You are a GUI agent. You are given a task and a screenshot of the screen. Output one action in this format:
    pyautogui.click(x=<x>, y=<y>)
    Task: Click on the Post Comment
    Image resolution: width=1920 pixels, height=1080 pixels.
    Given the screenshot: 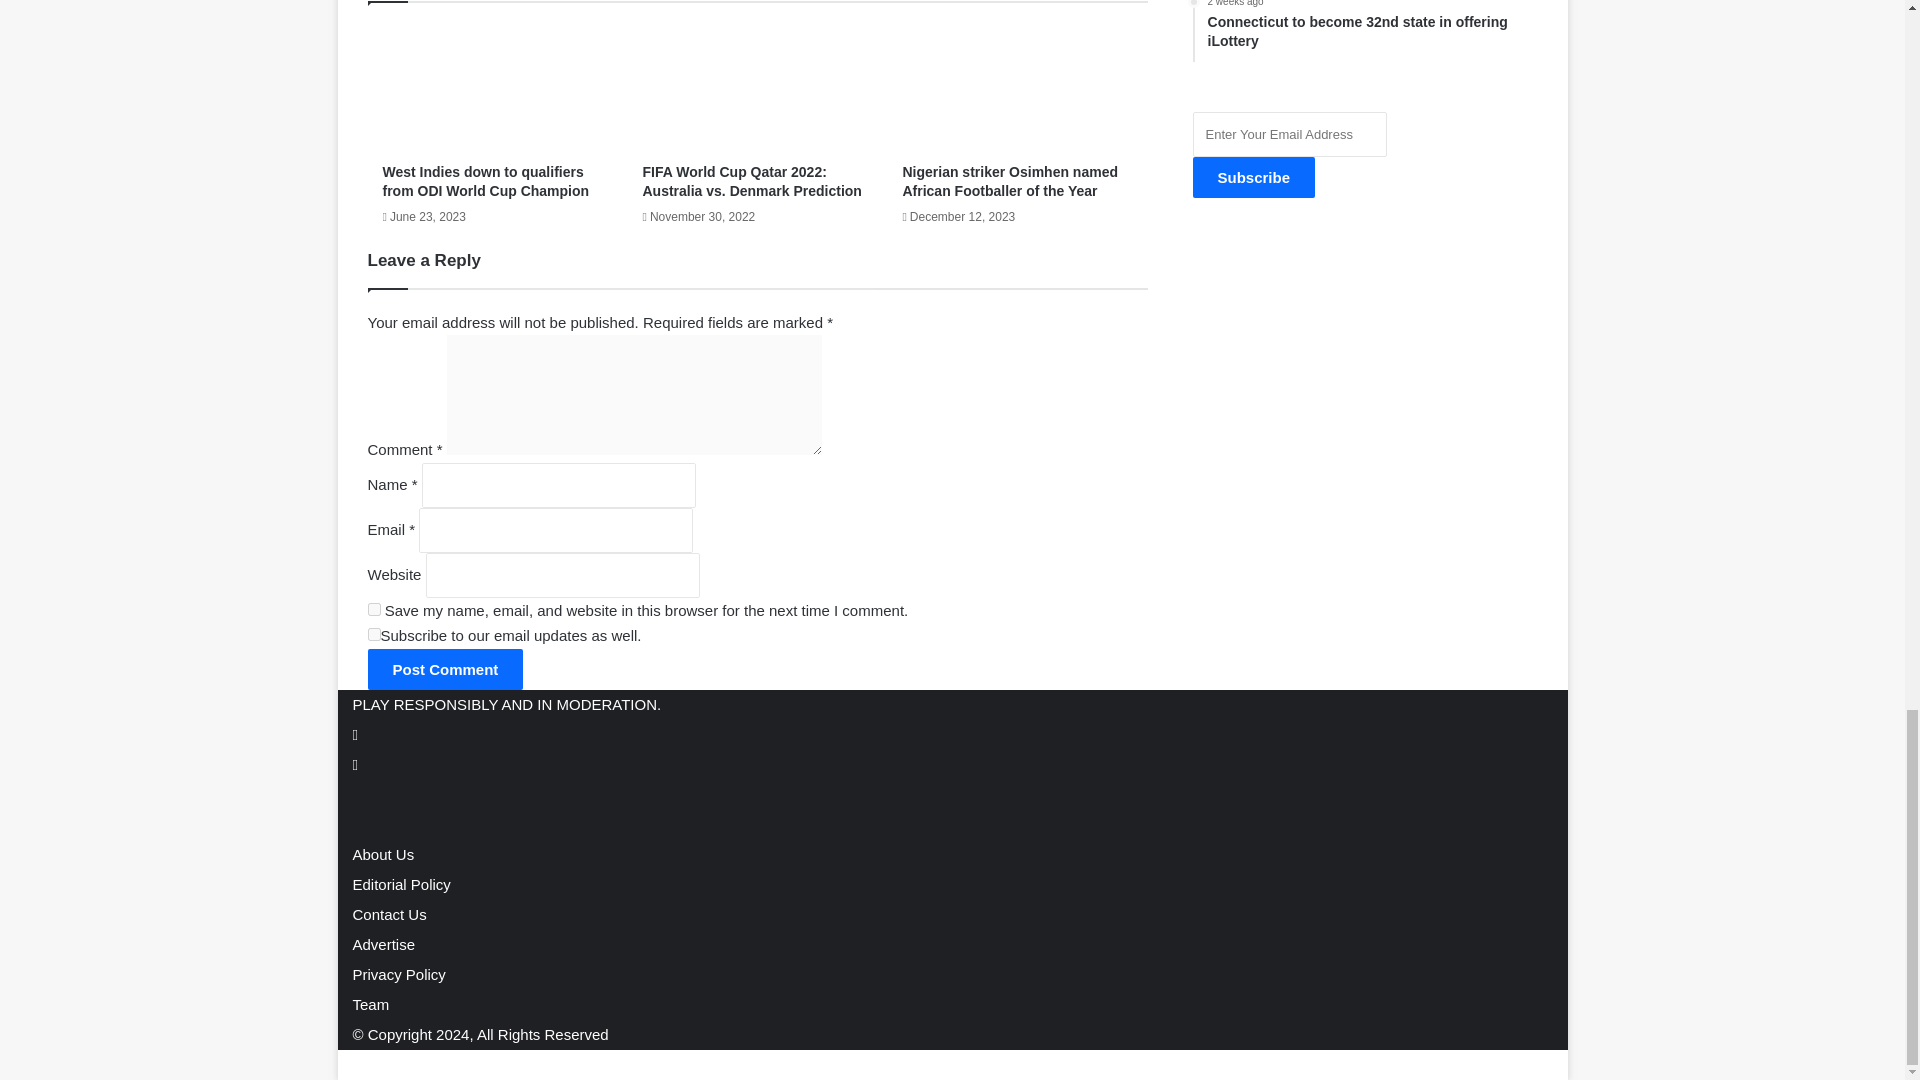 What is the action you would take?
    pyautogui.click(x=446, y=670)
    